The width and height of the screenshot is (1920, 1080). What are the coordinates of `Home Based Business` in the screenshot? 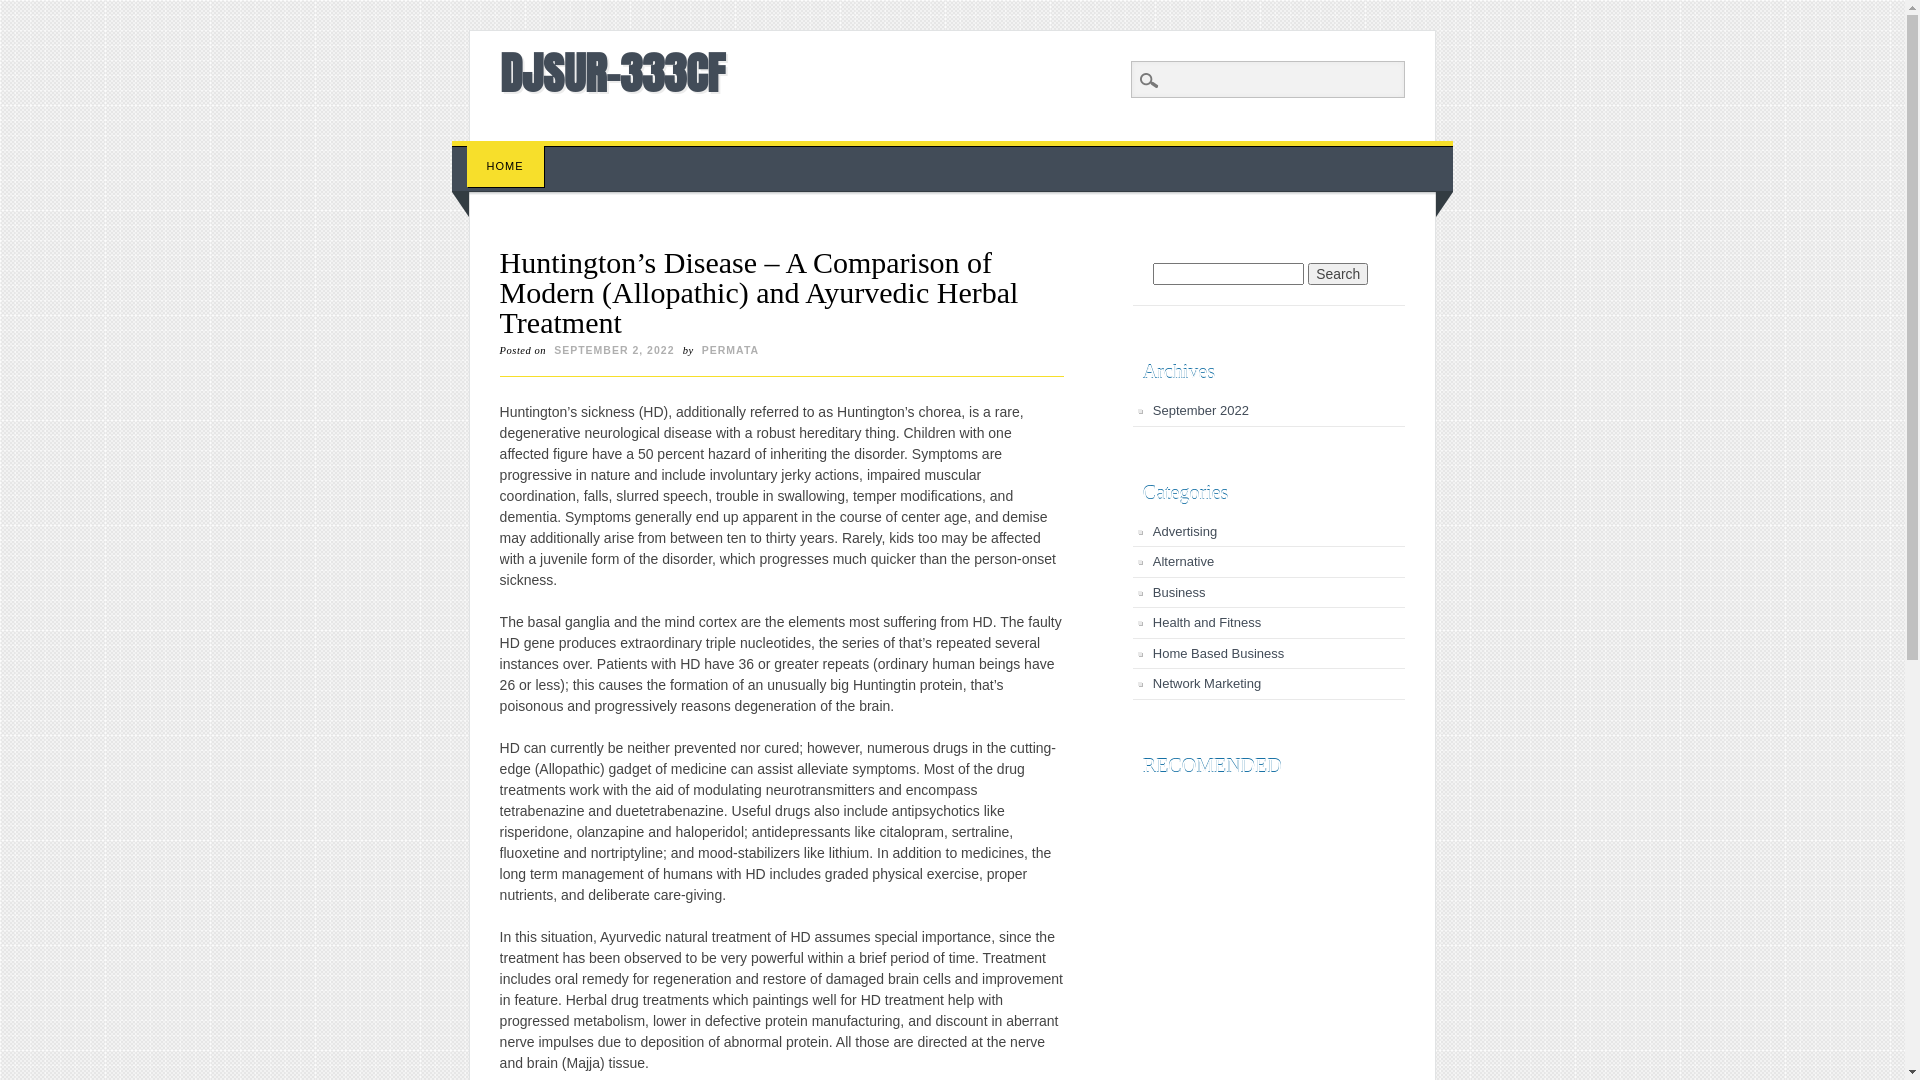 It's located at (1219, 654).